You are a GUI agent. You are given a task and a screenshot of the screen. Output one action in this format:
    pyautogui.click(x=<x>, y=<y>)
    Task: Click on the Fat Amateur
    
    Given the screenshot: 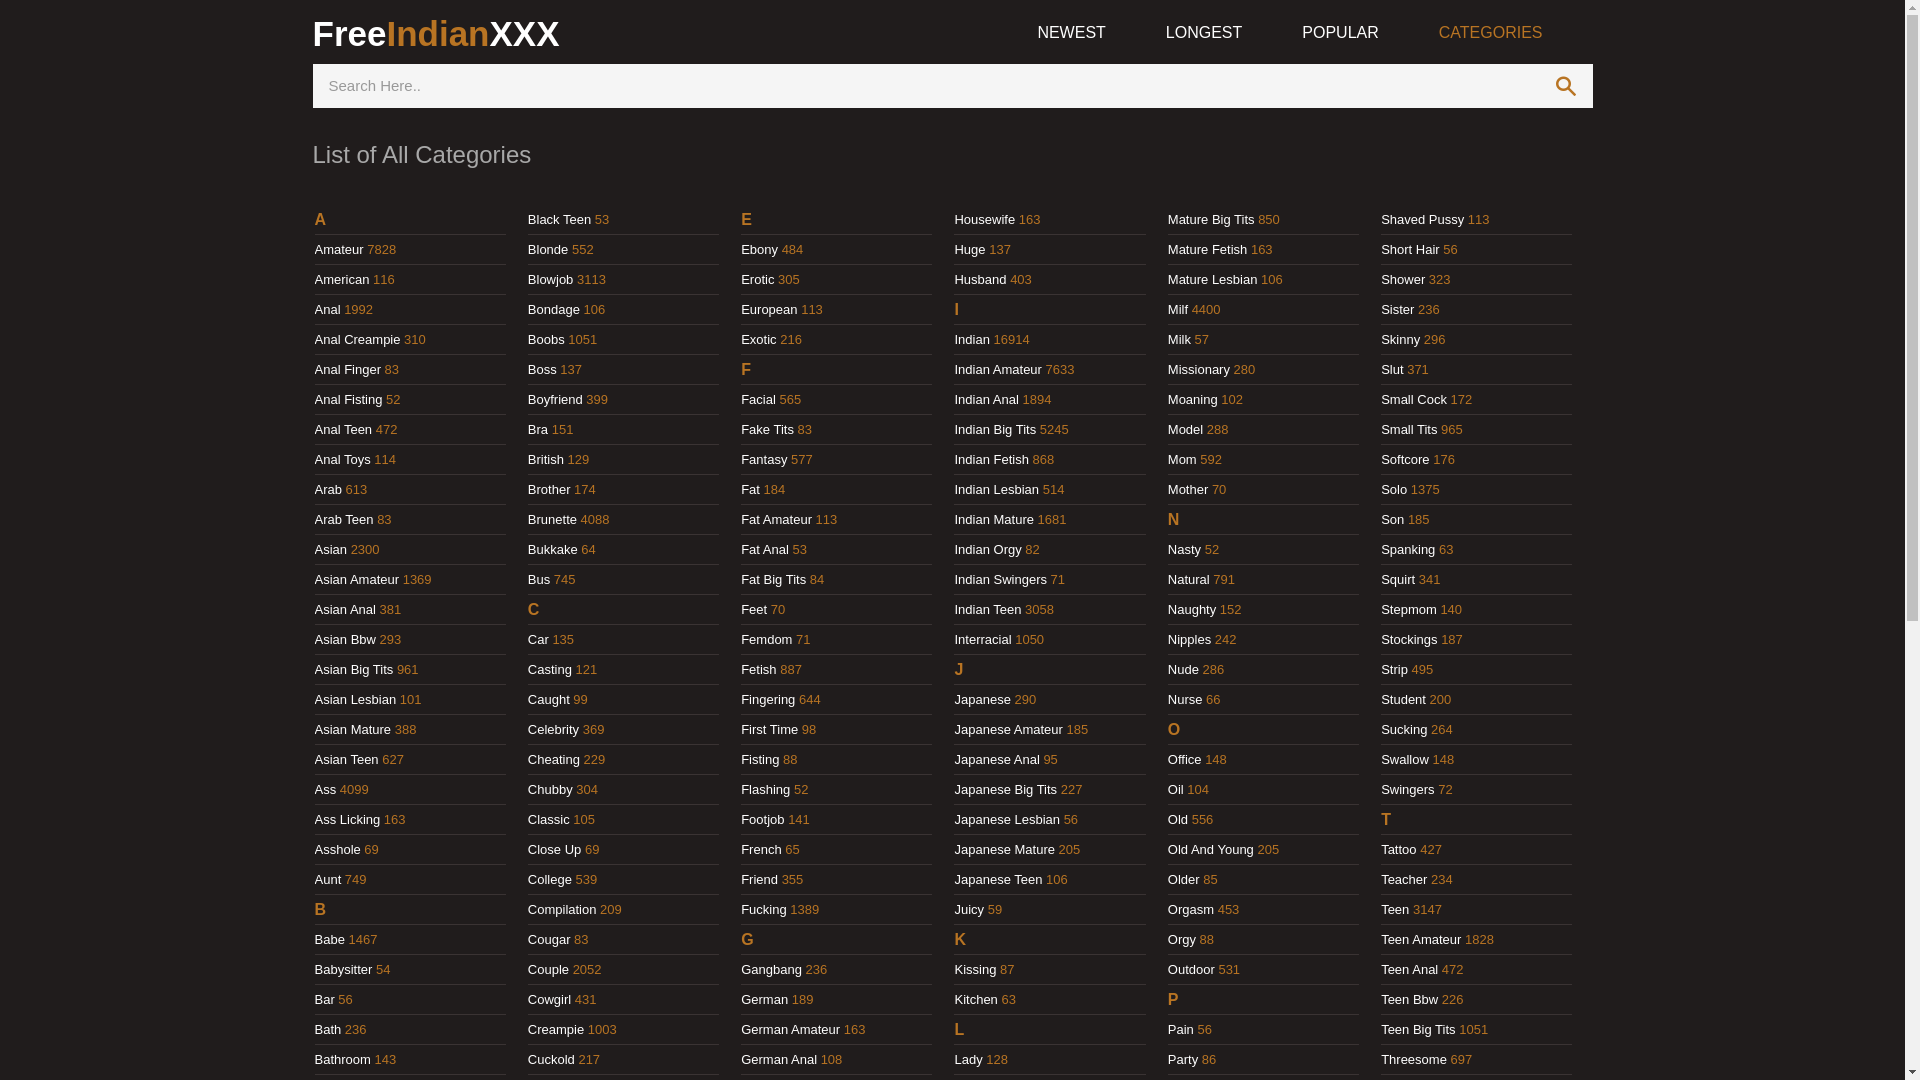 What is the action you would take?
    pyautogui.click(x=776, y=520)
    